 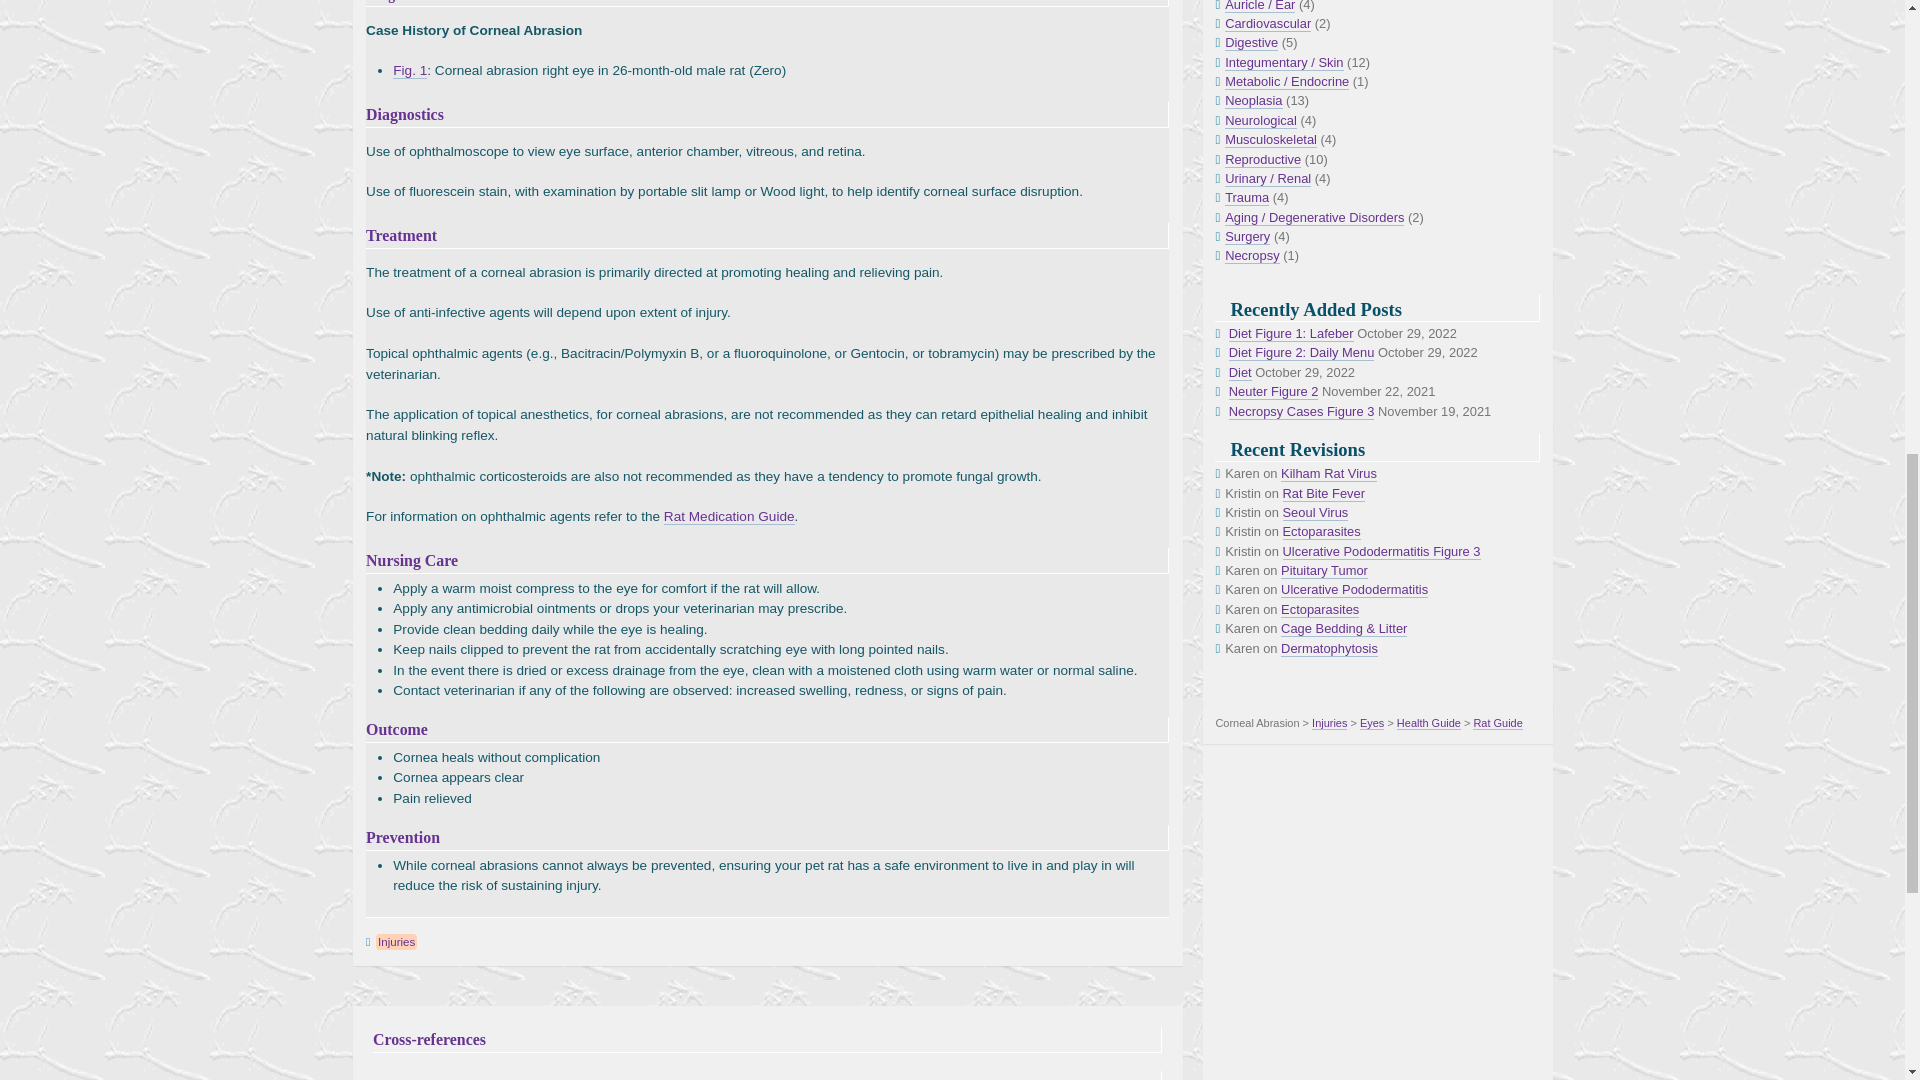 I want to click on Fig. 1, so click(x=410, y=70).